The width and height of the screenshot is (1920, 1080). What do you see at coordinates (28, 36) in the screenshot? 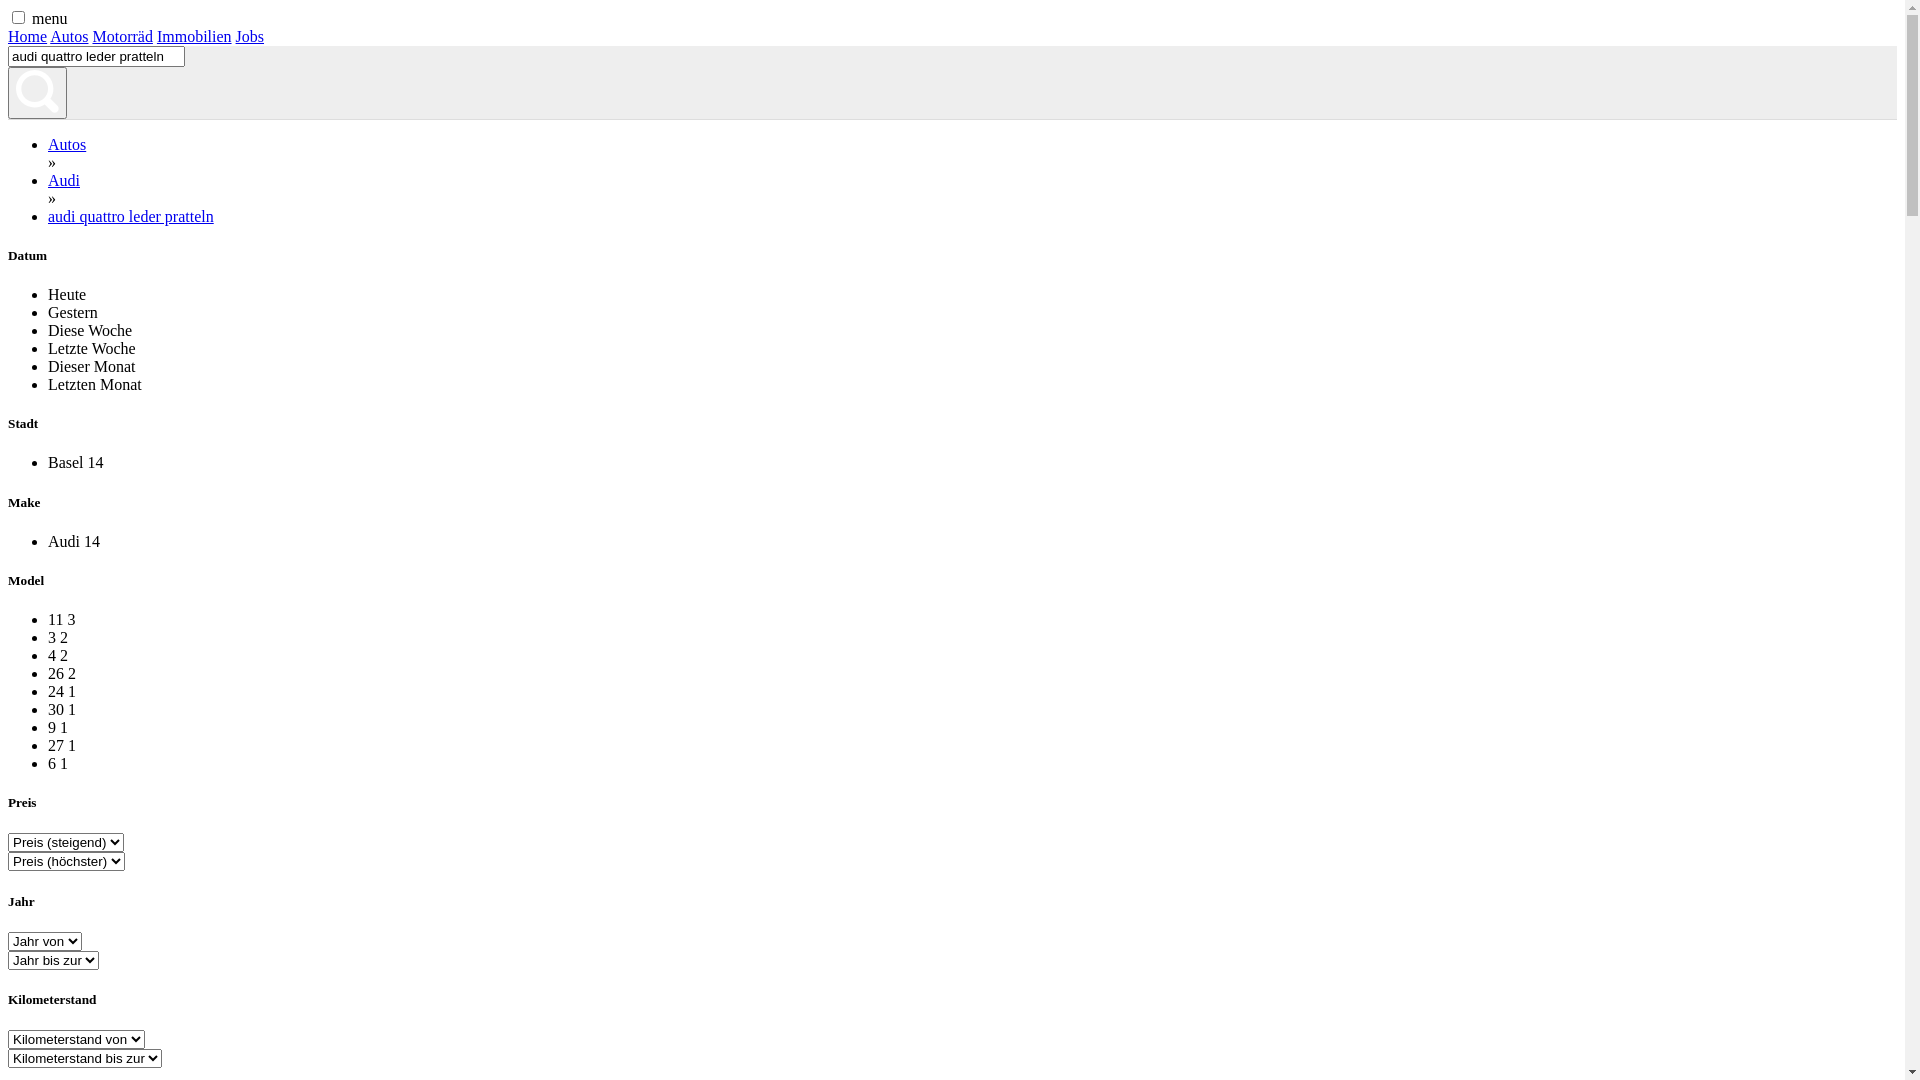
I see `Home` at bounding box center [28, 36].